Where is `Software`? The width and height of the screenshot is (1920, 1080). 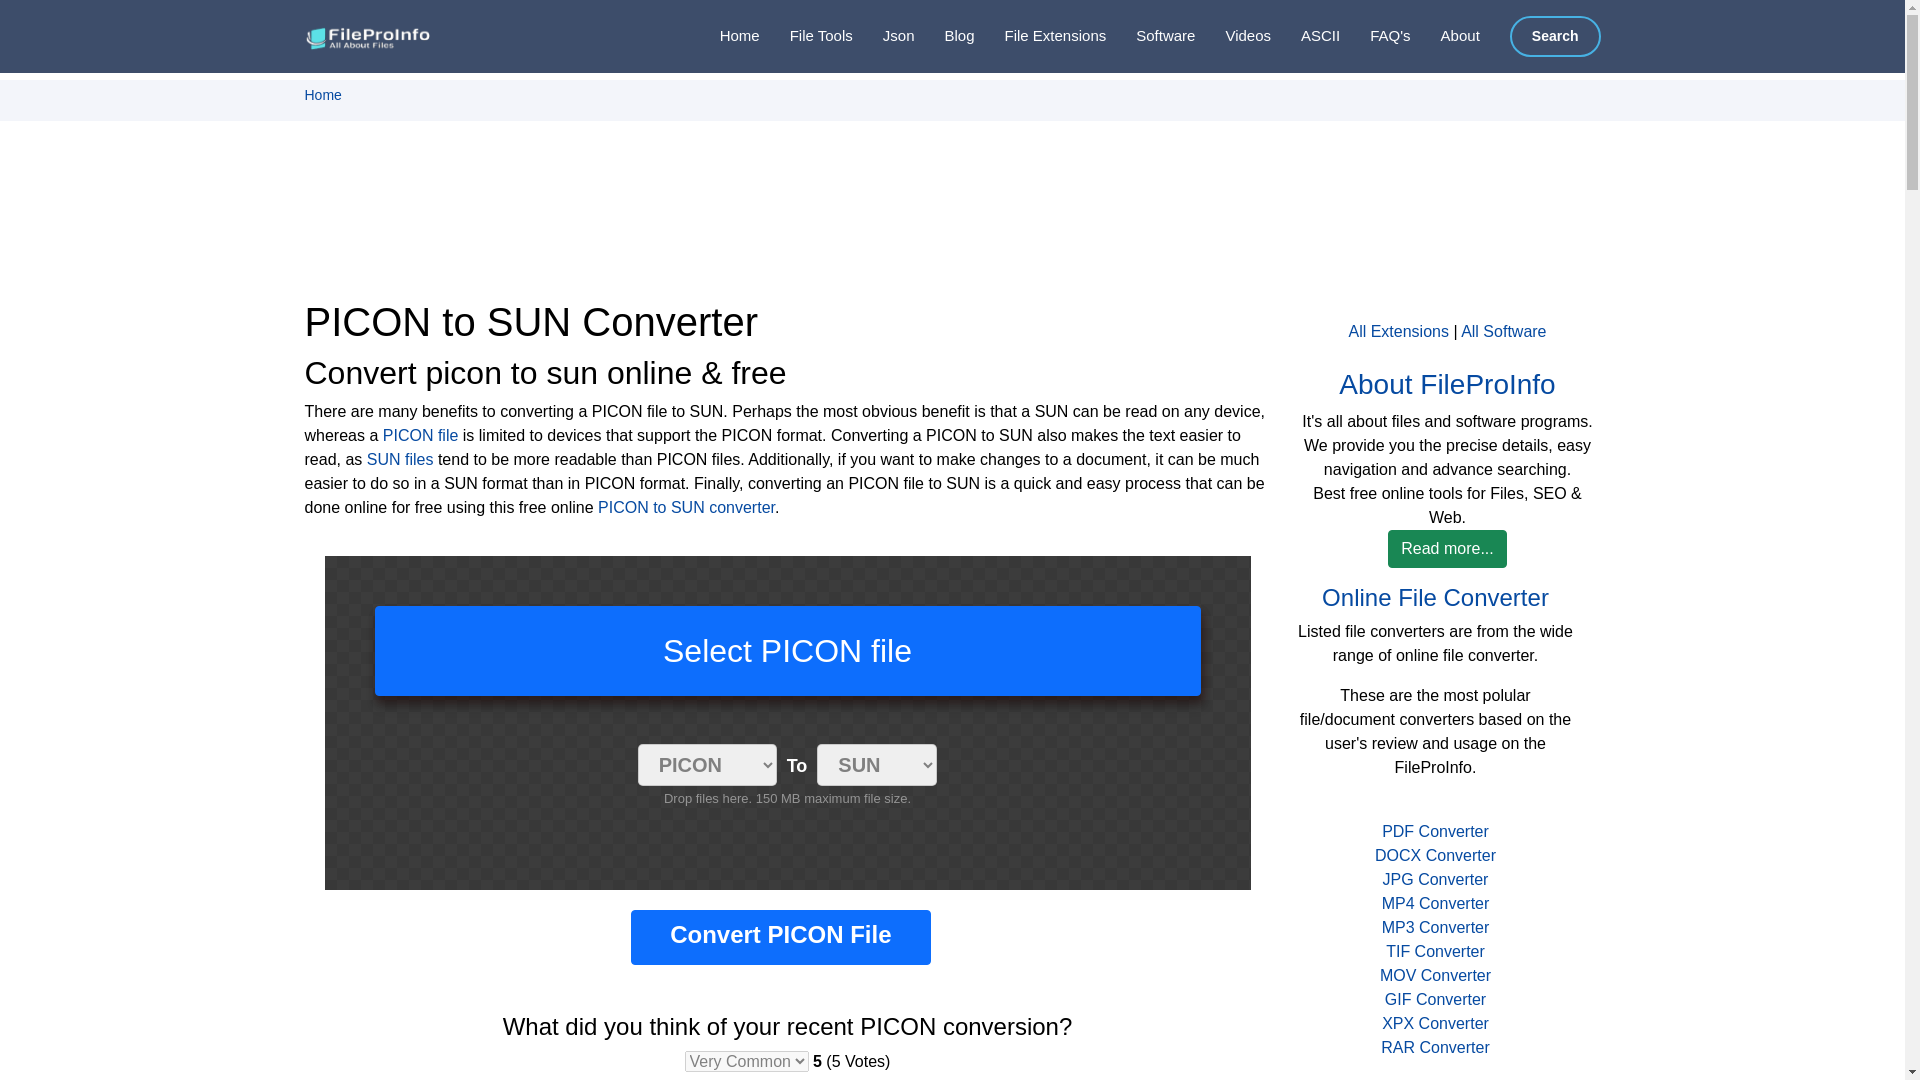
Software is located at coordinates (1150, 36).